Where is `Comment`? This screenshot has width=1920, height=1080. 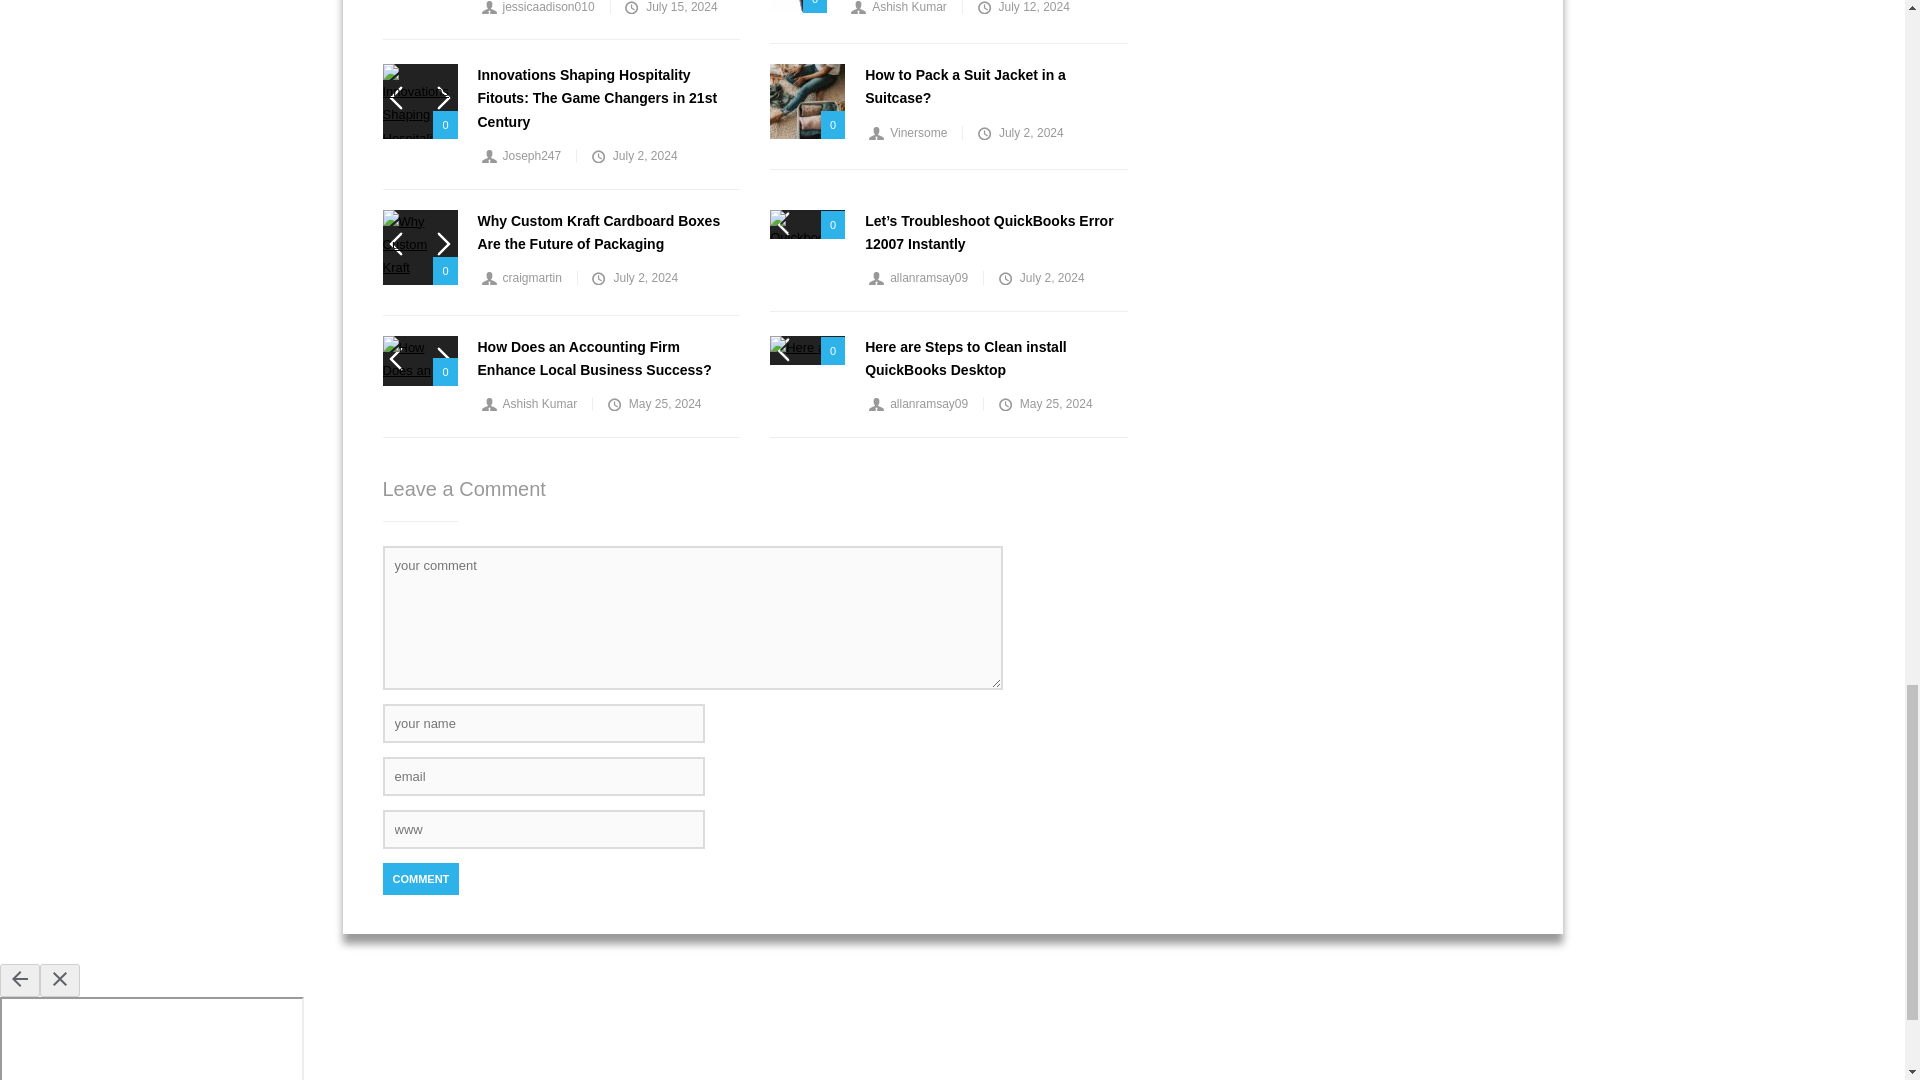 Comment is located at coordinates (420, 878).